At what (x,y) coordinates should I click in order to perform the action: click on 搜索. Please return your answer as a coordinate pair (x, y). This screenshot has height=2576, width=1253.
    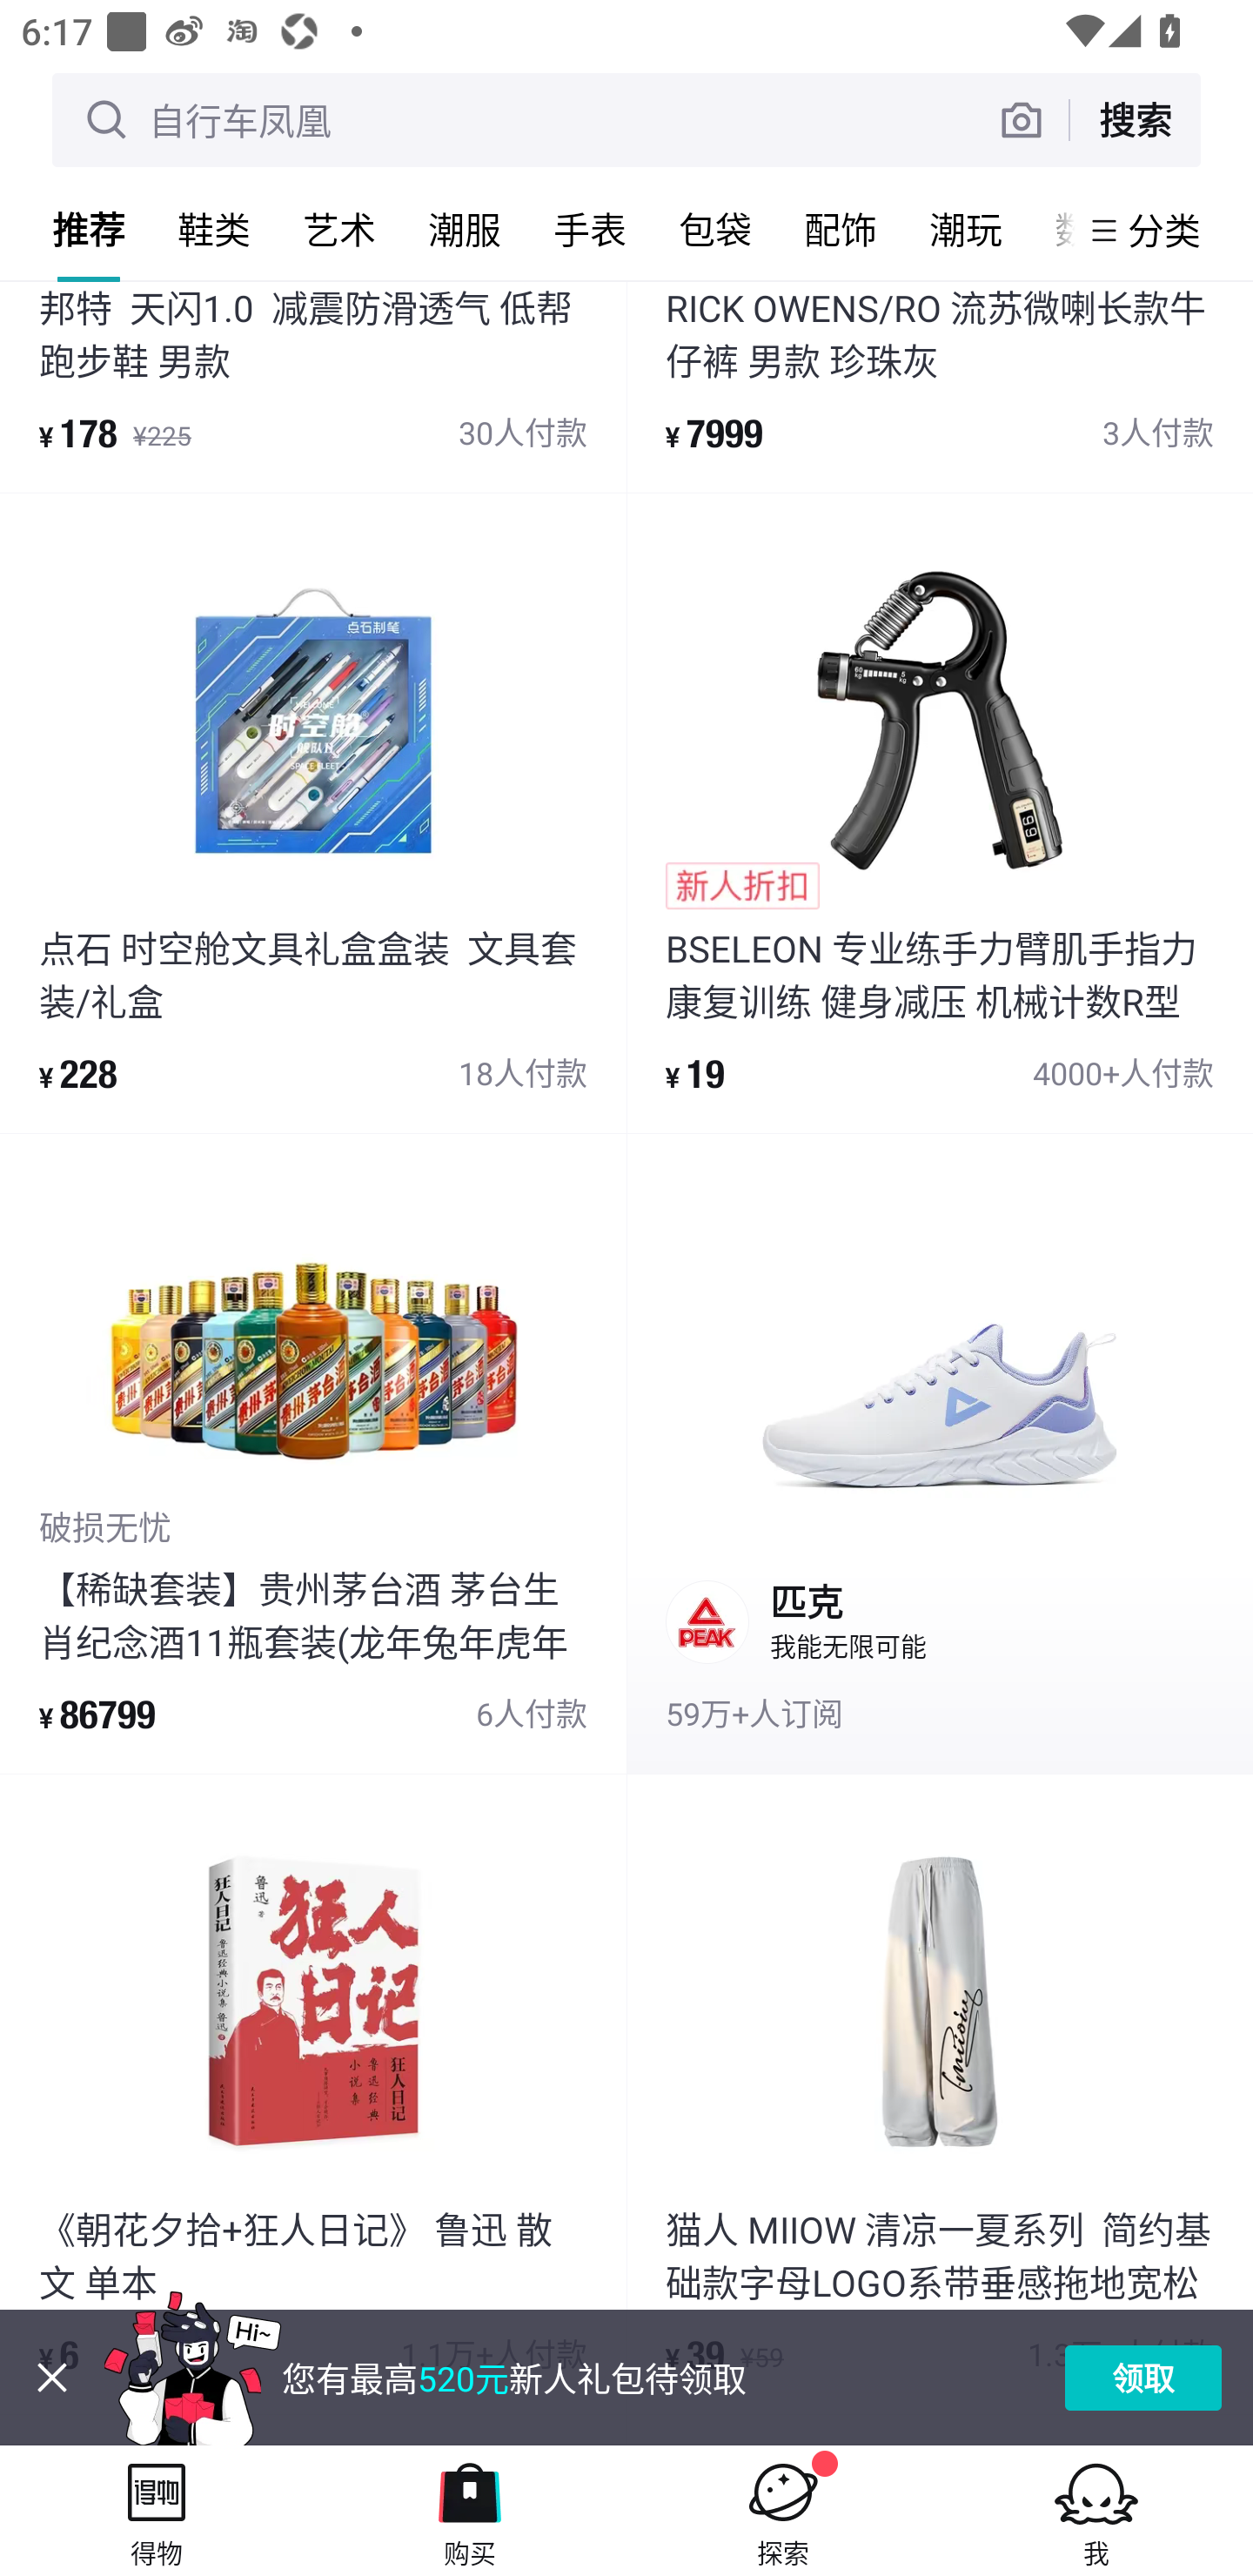
    Looking at the image, I should click on (1135, 119).